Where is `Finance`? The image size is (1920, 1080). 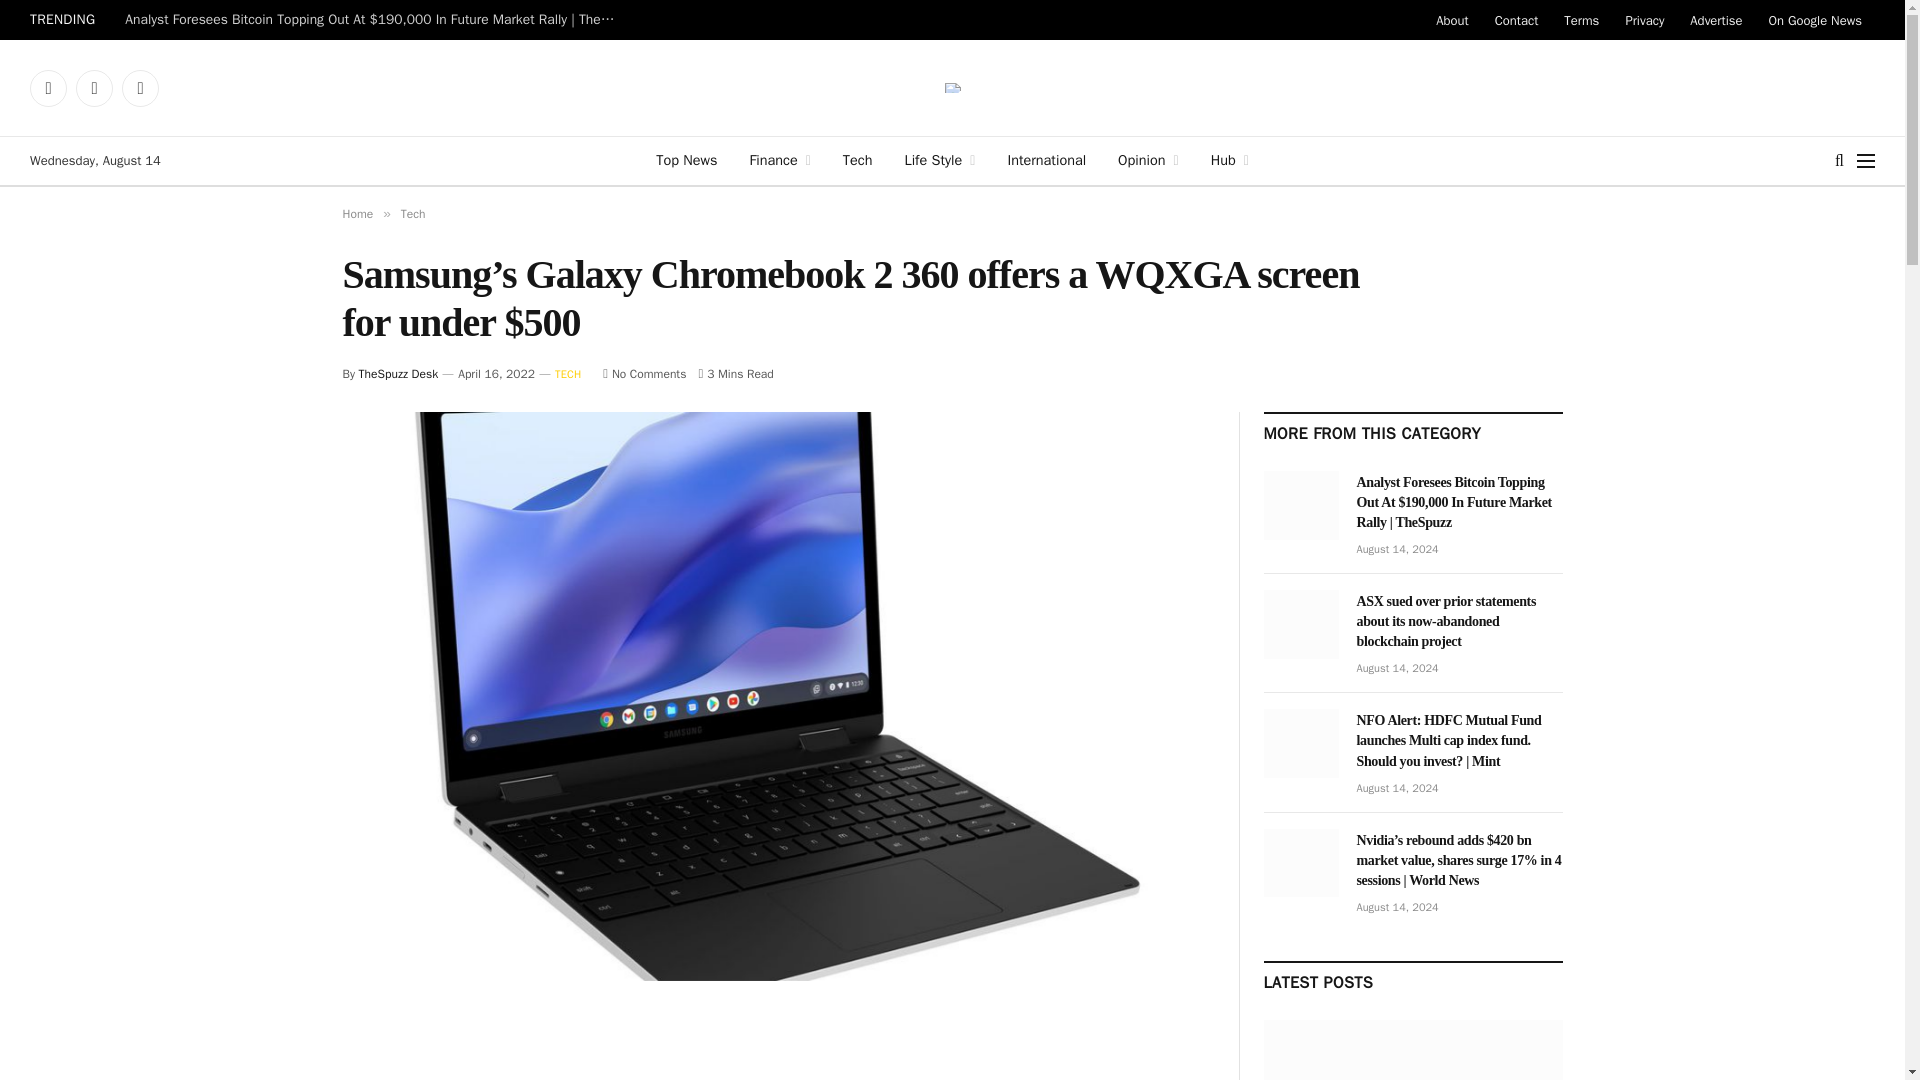 Finance is located at coordinates (779, 160).